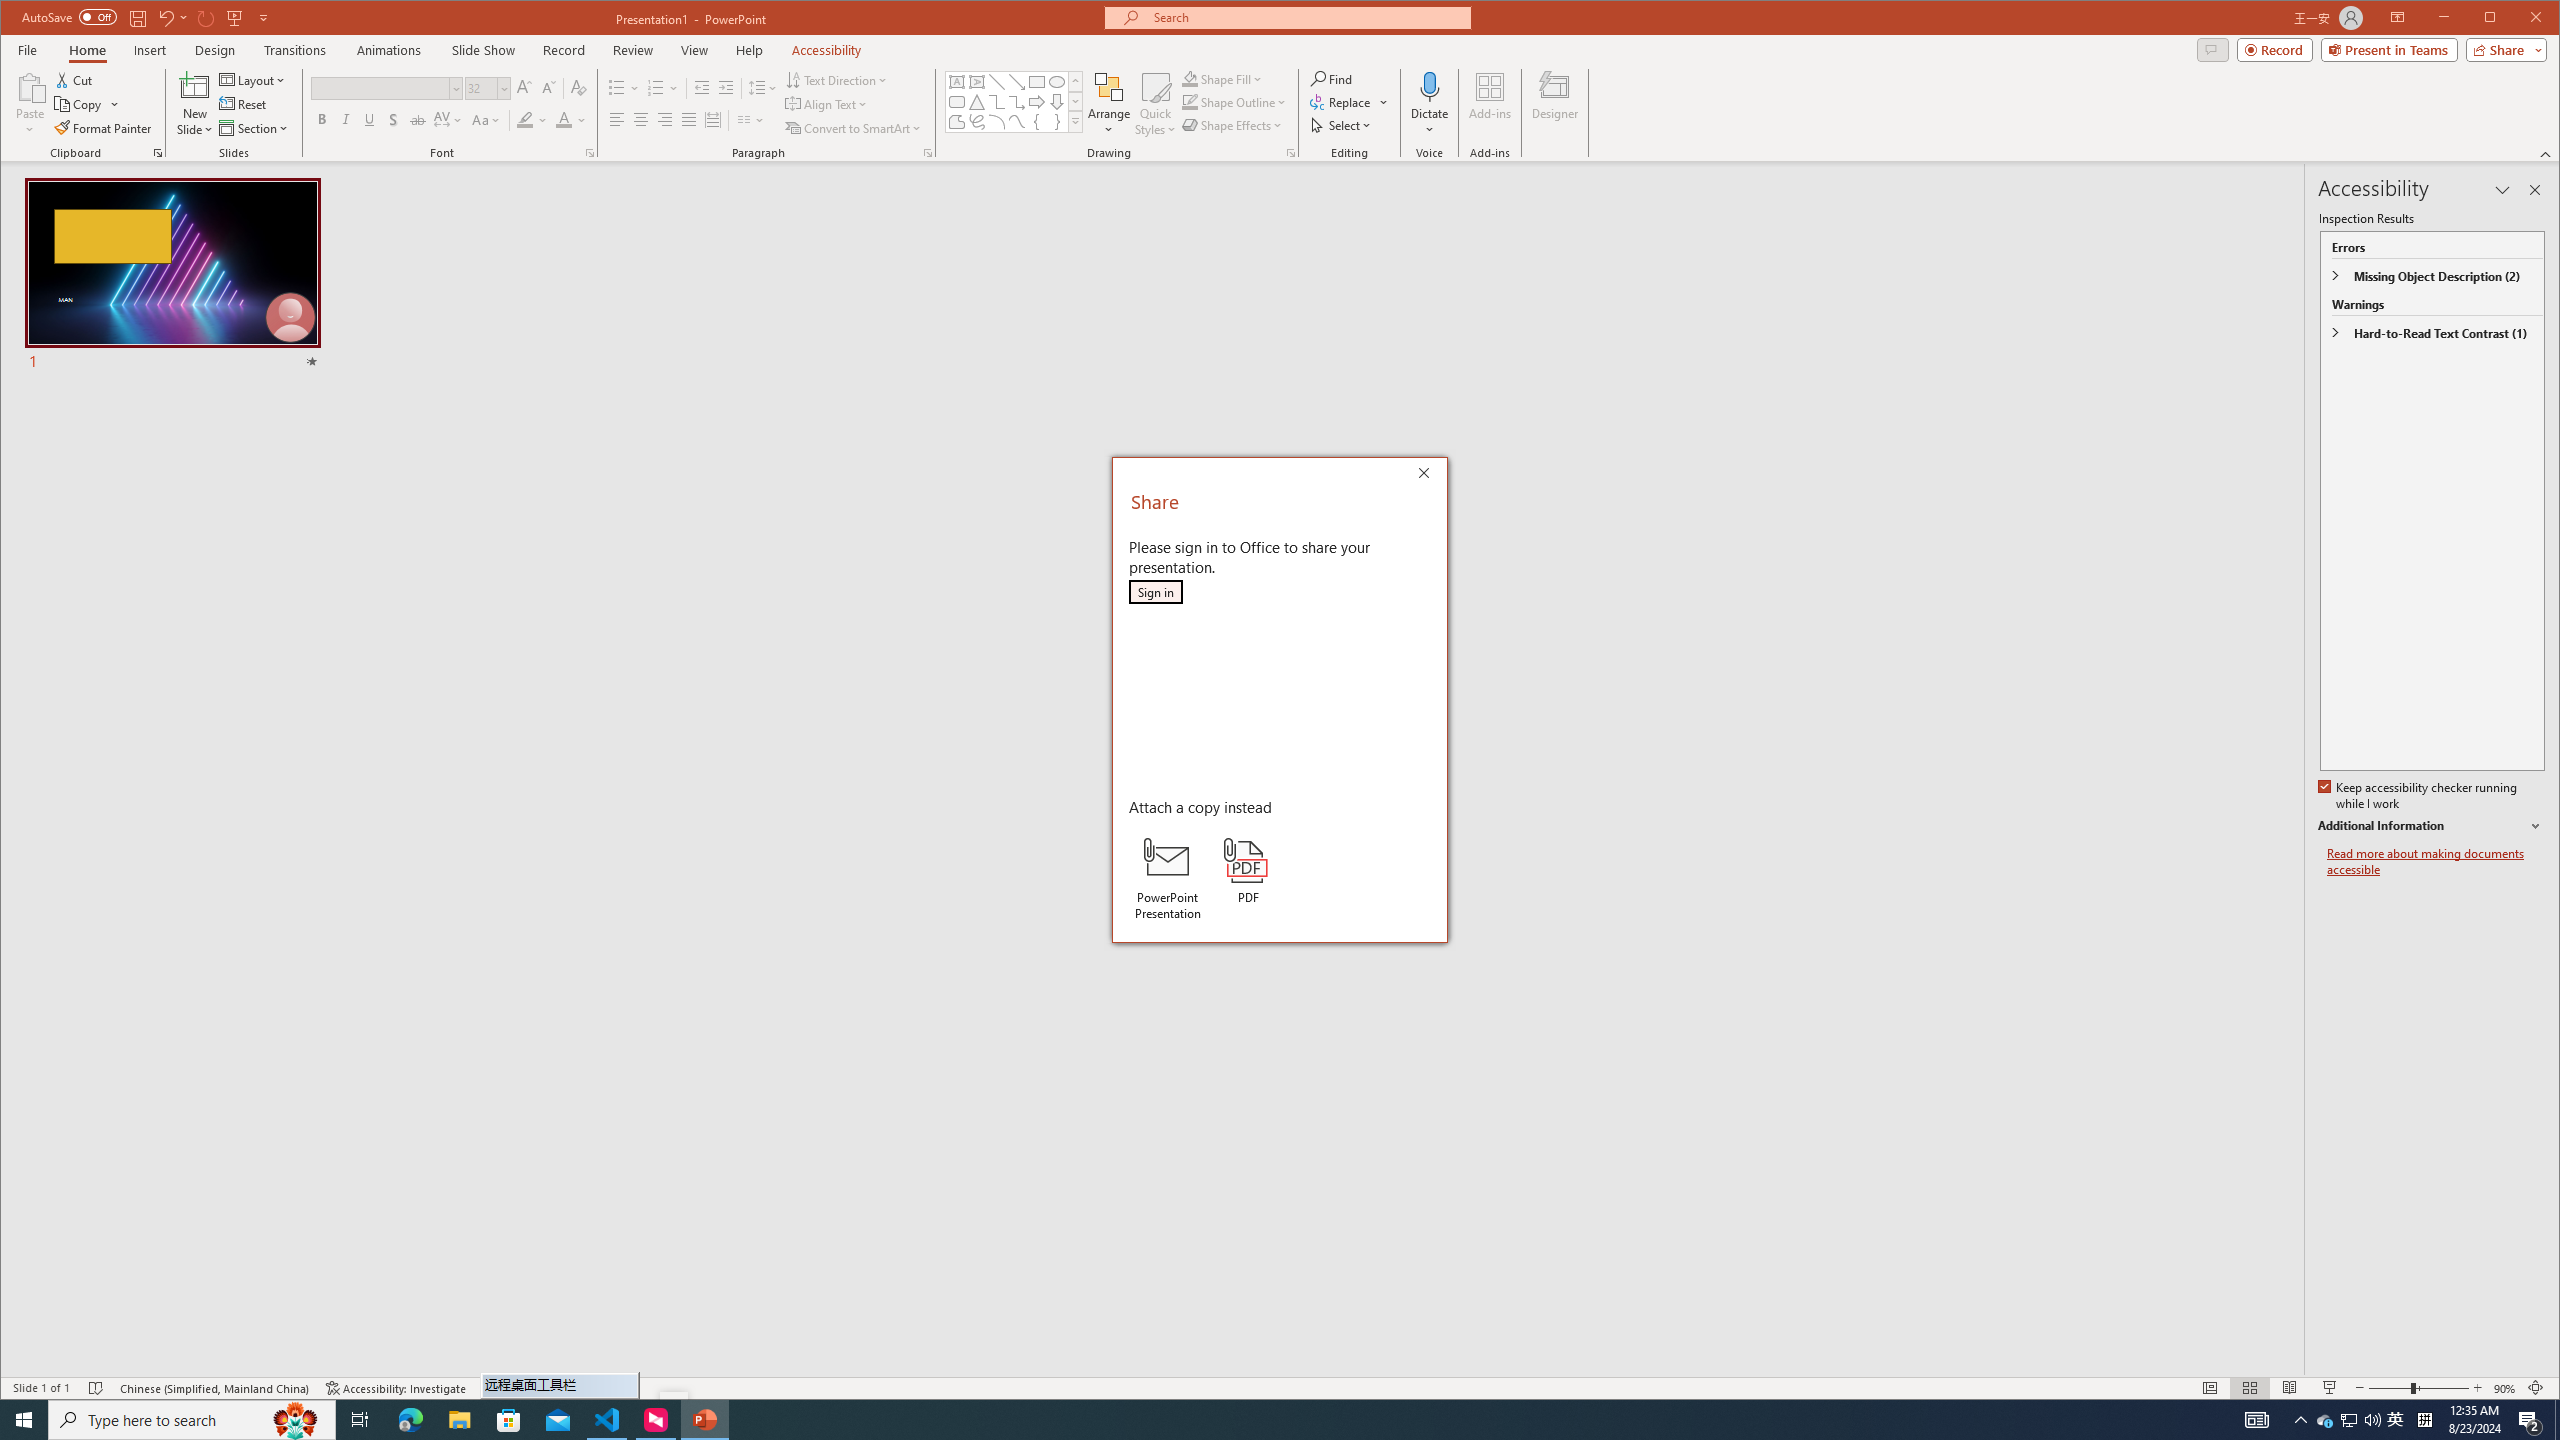 This screenshot has width=2560, height=1440. I want to click on Convert to SmartArt, so click(2396, 1420).